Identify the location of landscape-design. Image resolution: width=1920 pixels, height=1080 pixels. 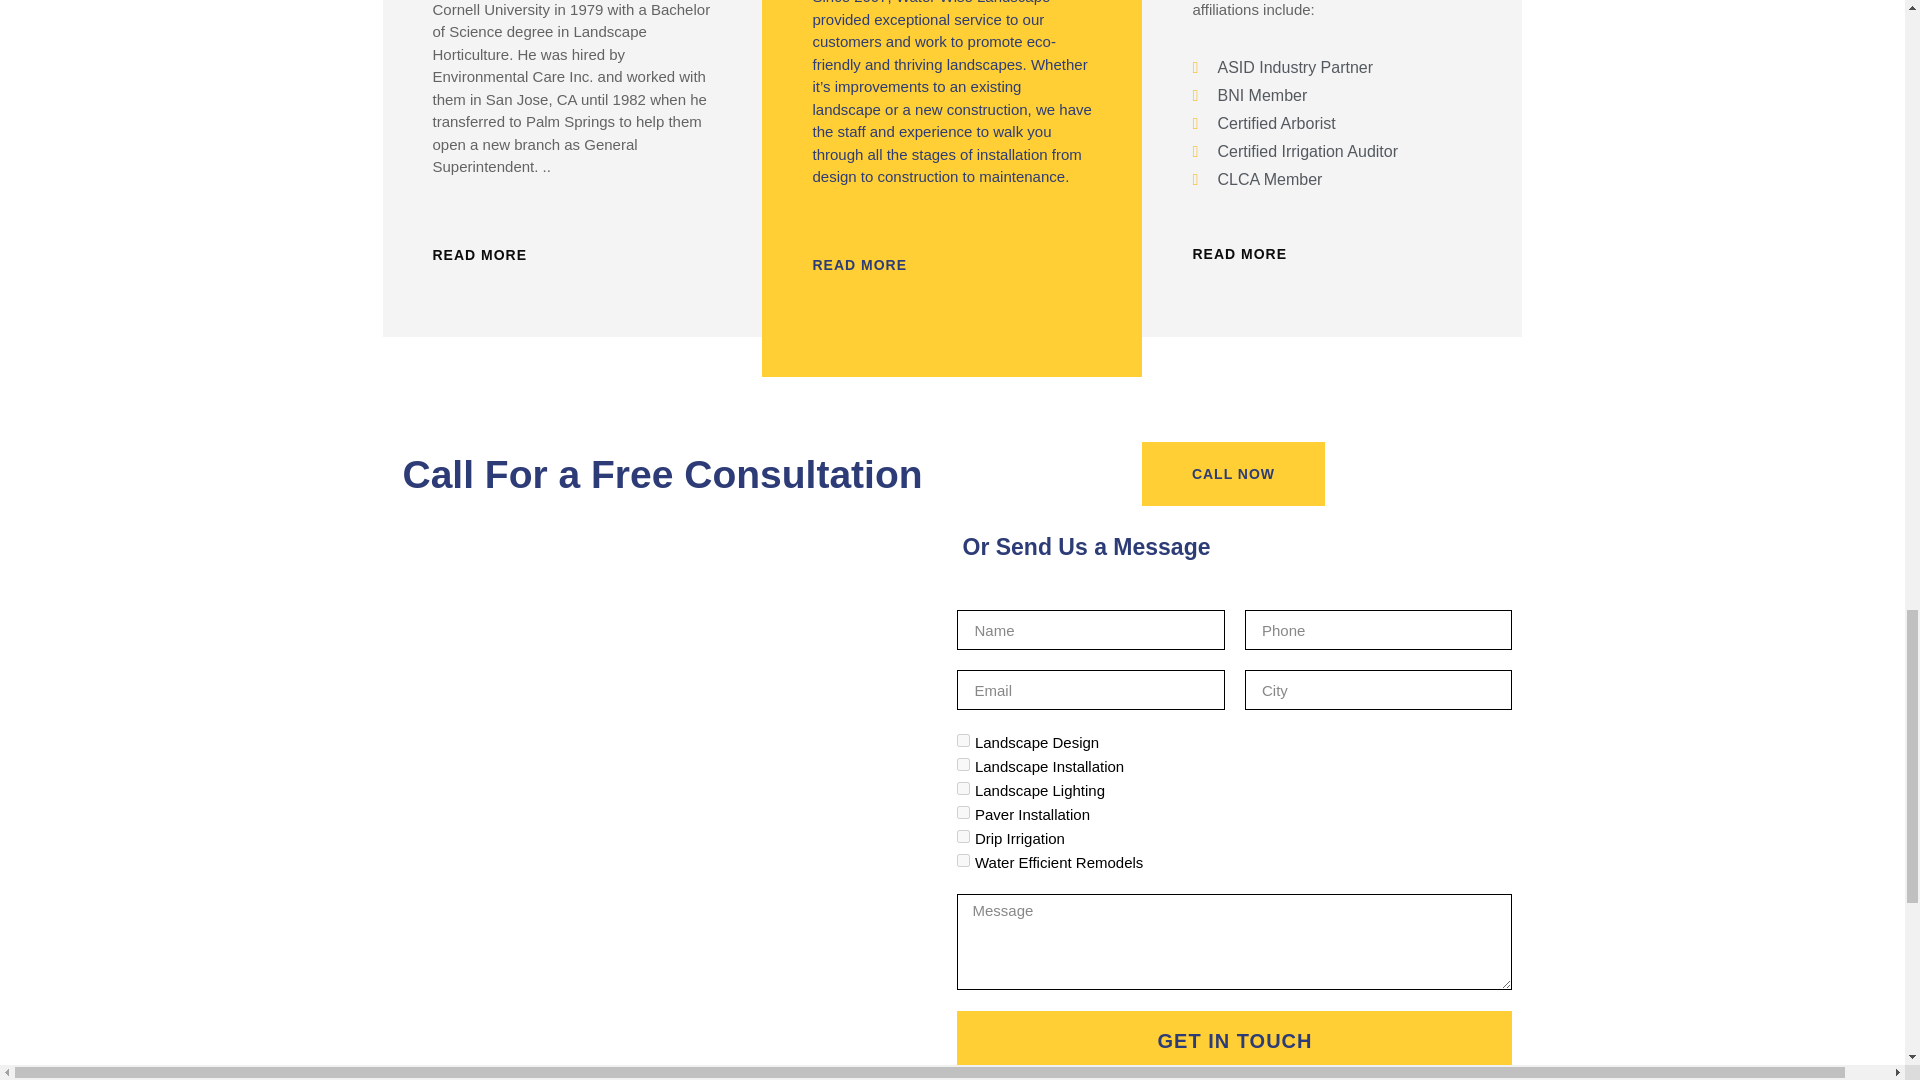
(962, 740).